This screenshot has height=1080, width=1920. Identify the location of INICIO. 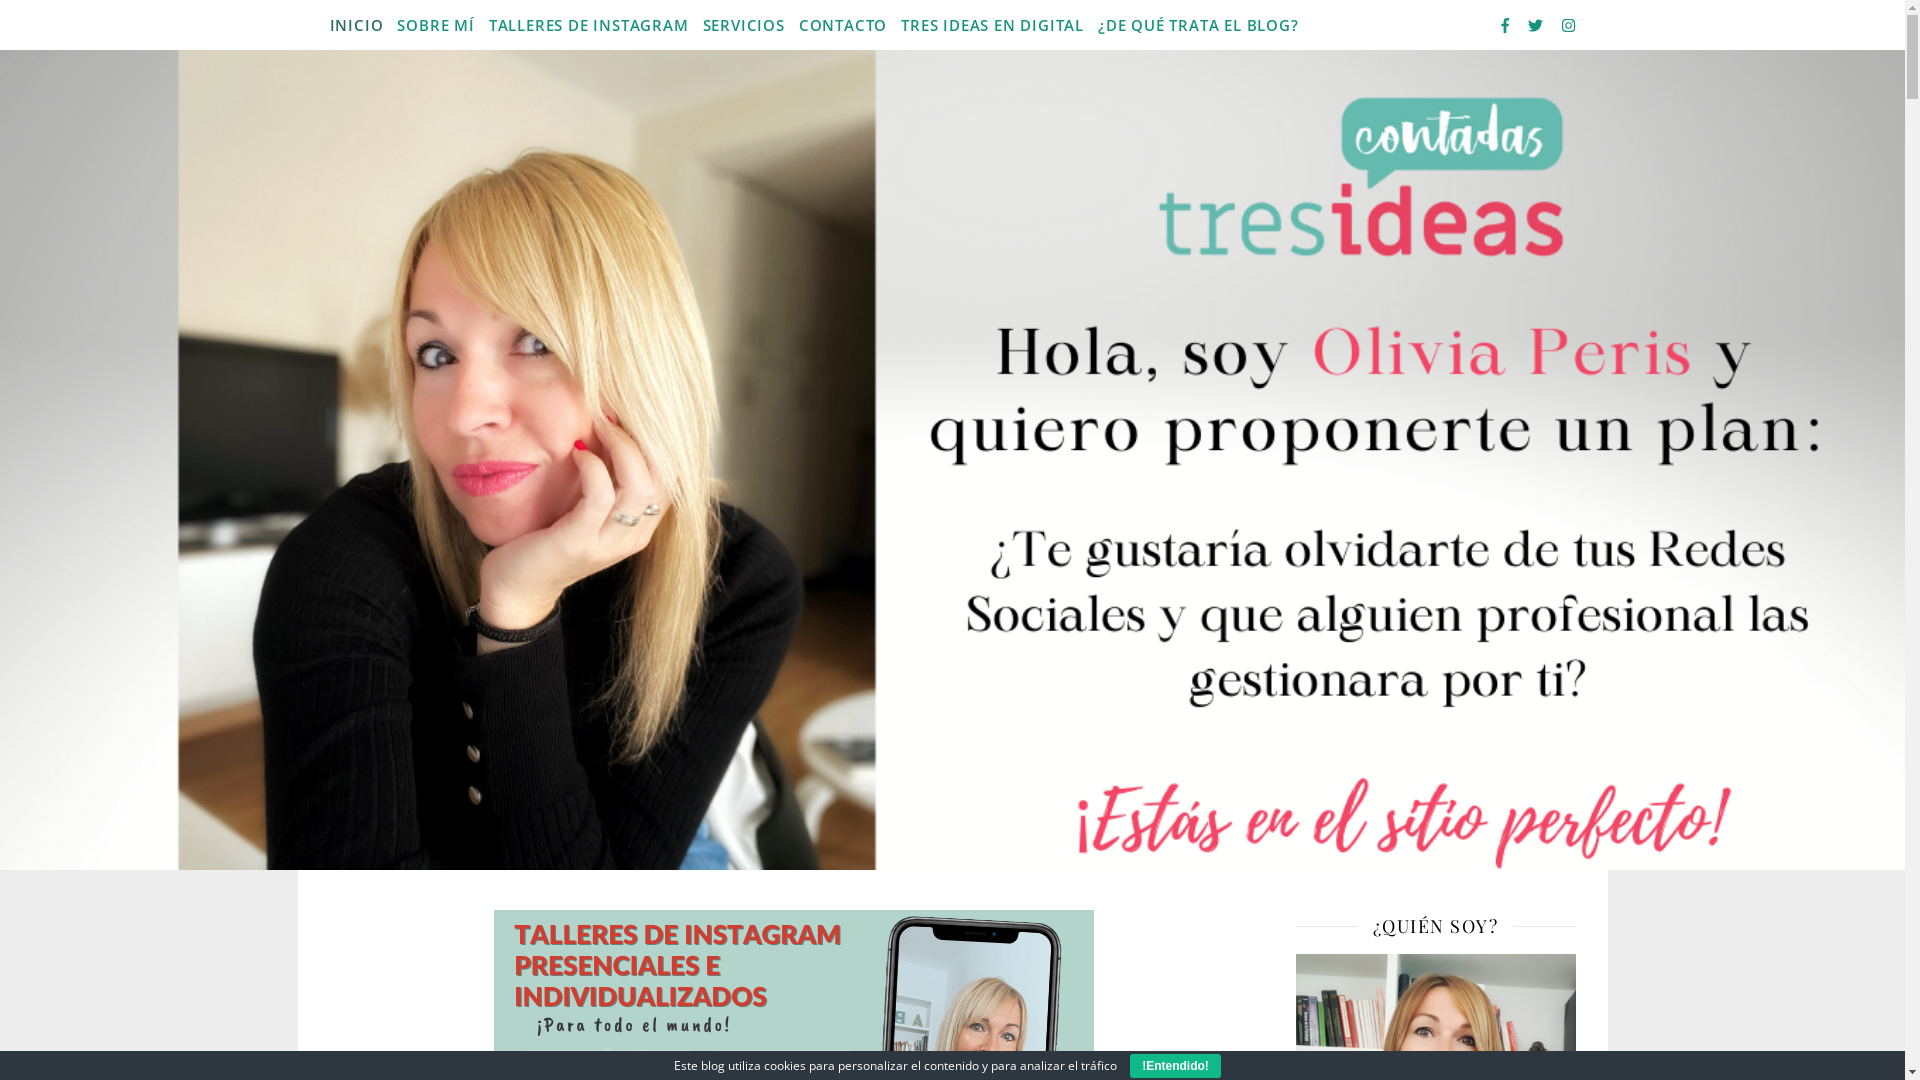
(360, 25).